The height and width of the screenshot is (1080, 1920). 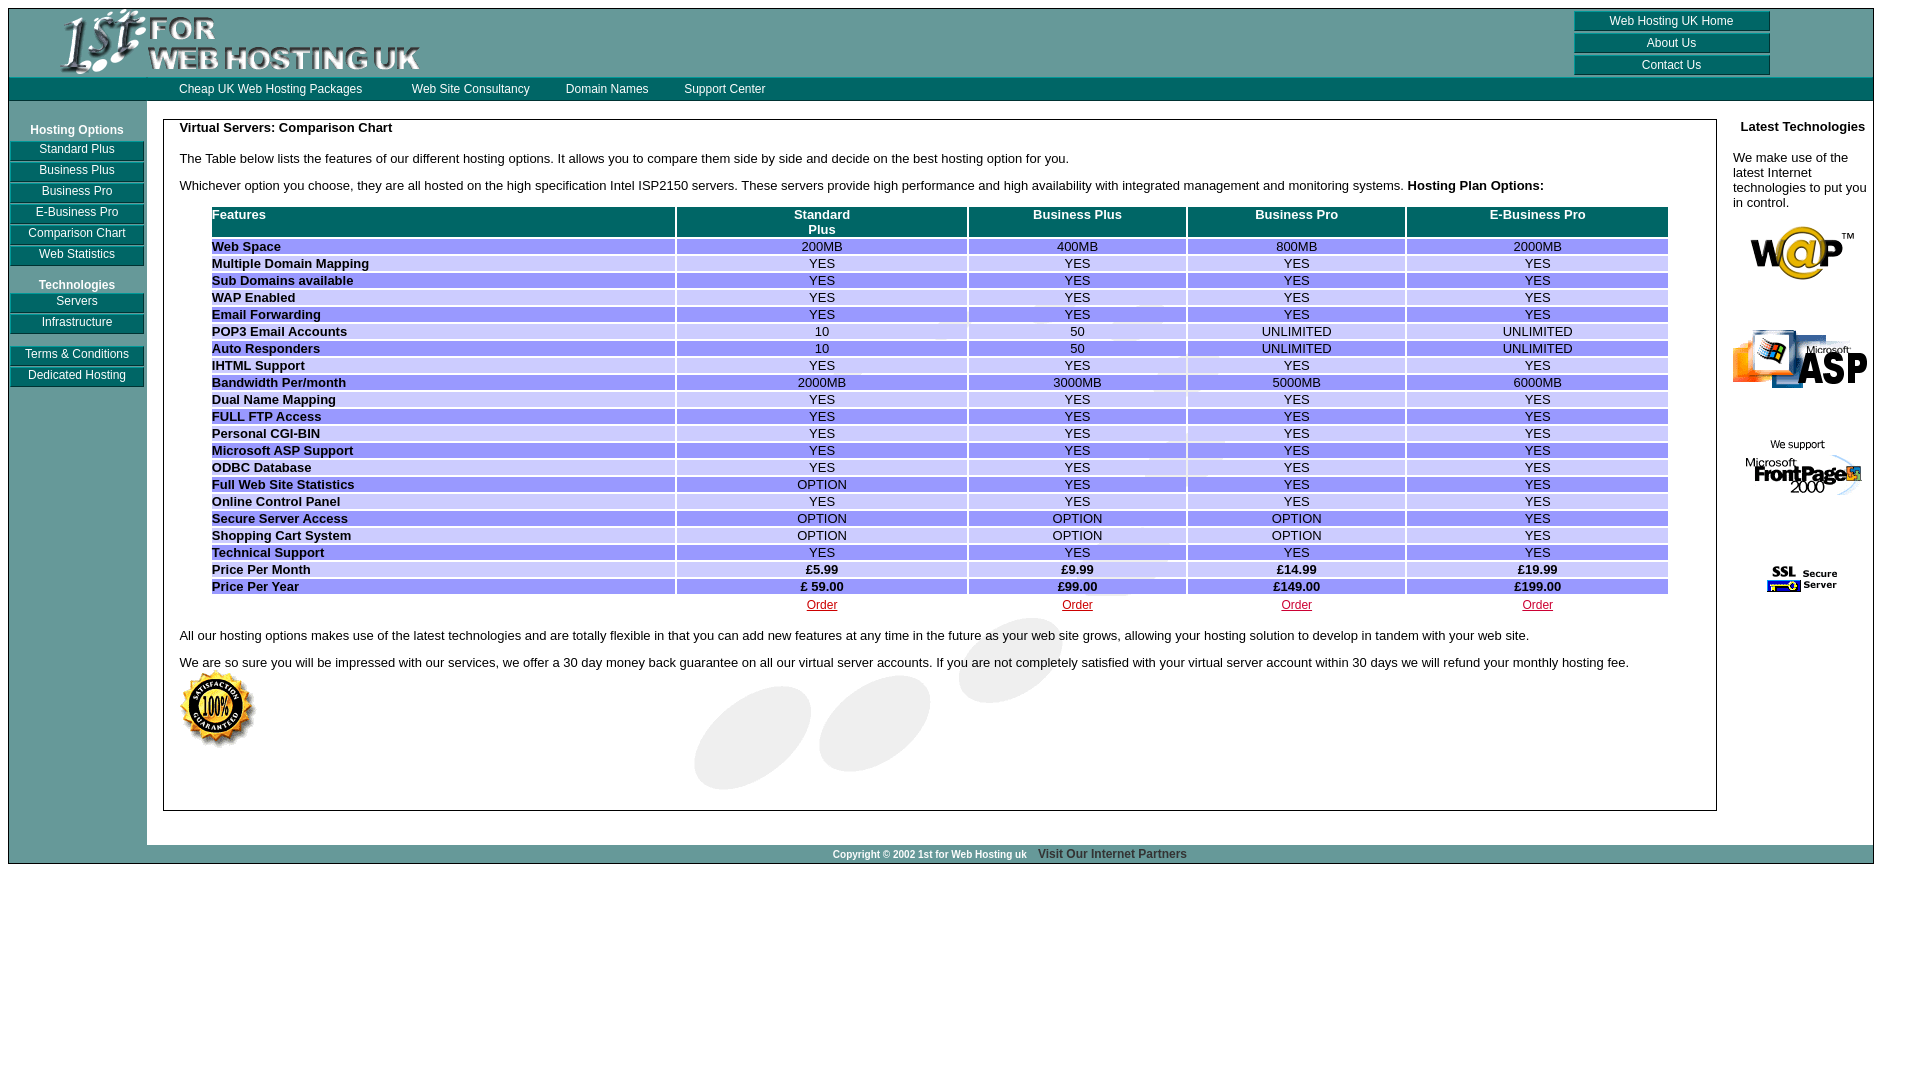 What do you see at coordinates (1112, 854) in the screenshot?
I see `Visit Our Internet Partners` at bounding box center [1112, 854].